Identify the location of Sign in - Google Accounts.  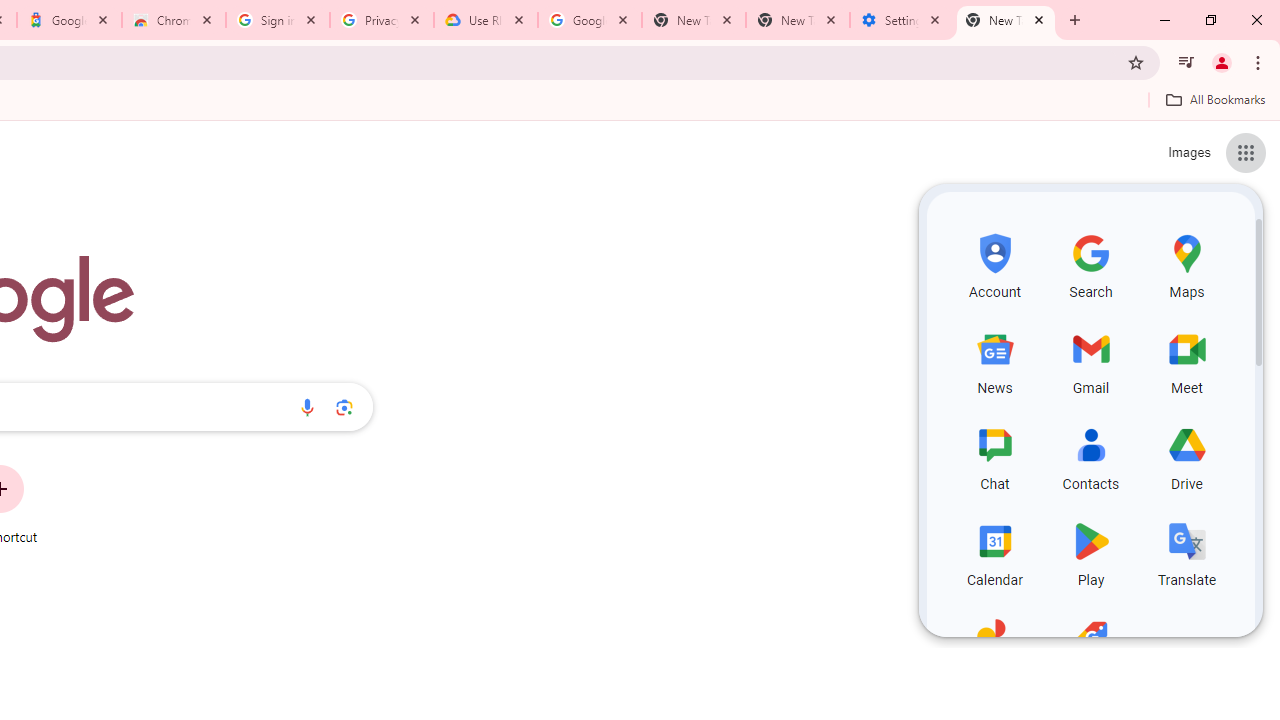
(278, 20).